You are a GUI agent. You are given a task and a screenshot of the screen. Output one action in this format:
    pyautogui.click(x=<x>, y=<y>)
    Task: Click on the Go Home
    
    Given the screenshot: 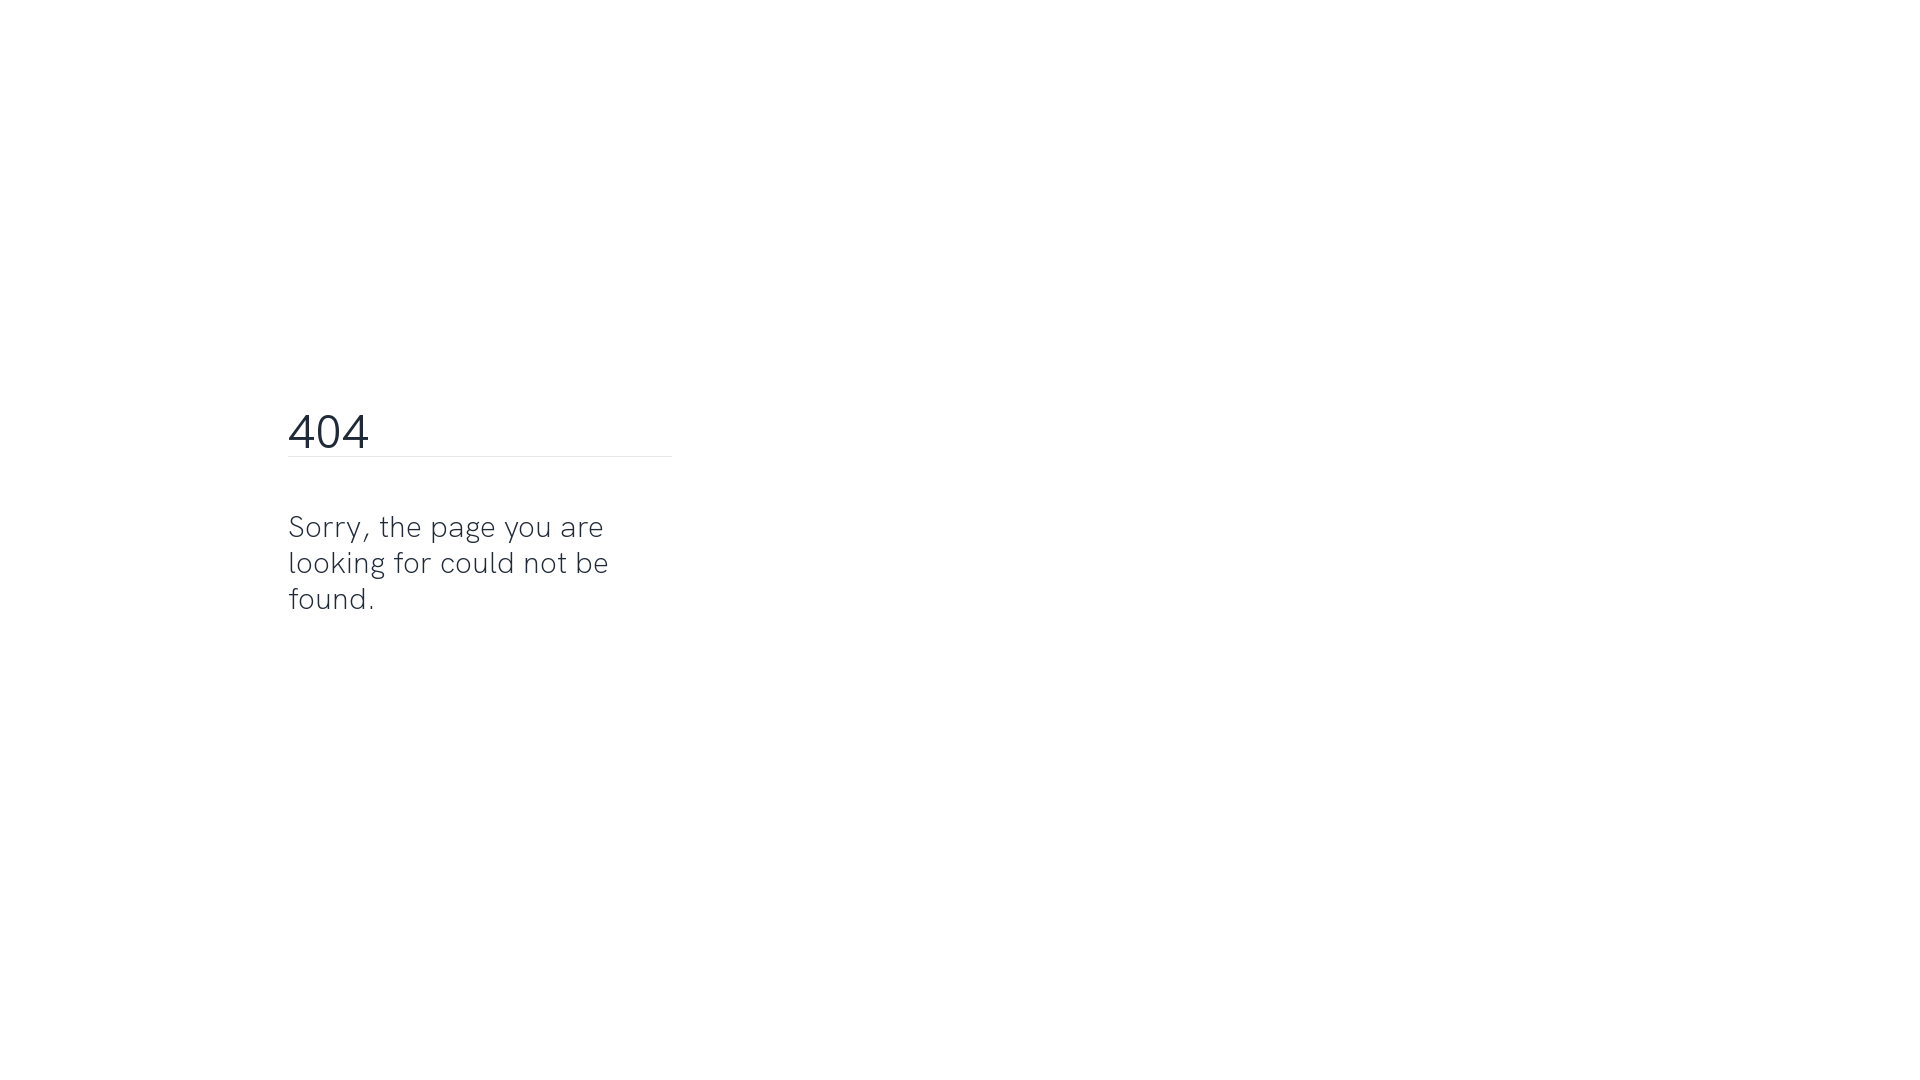 What is the action you would take?
    pyautogui.click(x=338, y=660)
    